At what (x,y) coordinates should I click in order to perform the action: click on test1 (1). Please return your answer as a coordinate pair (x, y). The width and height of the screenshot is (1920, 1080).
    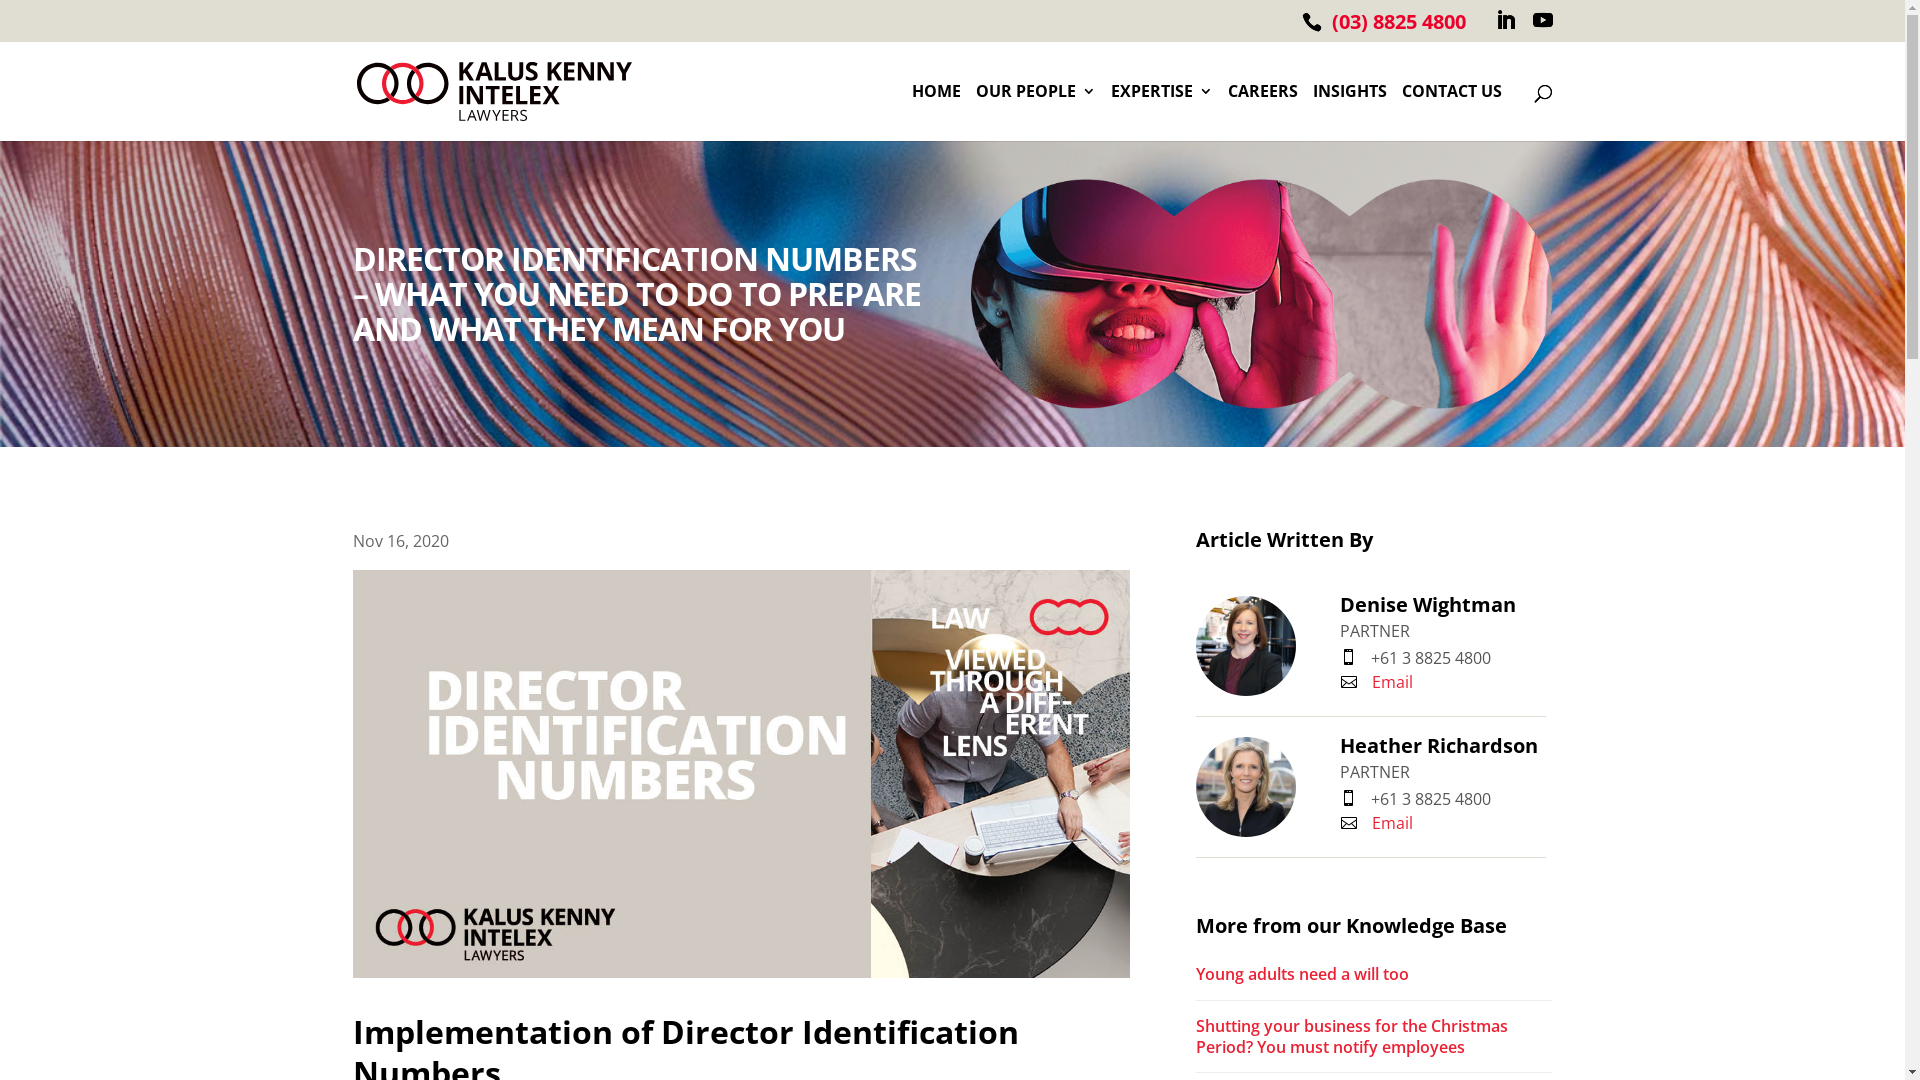
    Looking at the image, I should click on (1261, 294).